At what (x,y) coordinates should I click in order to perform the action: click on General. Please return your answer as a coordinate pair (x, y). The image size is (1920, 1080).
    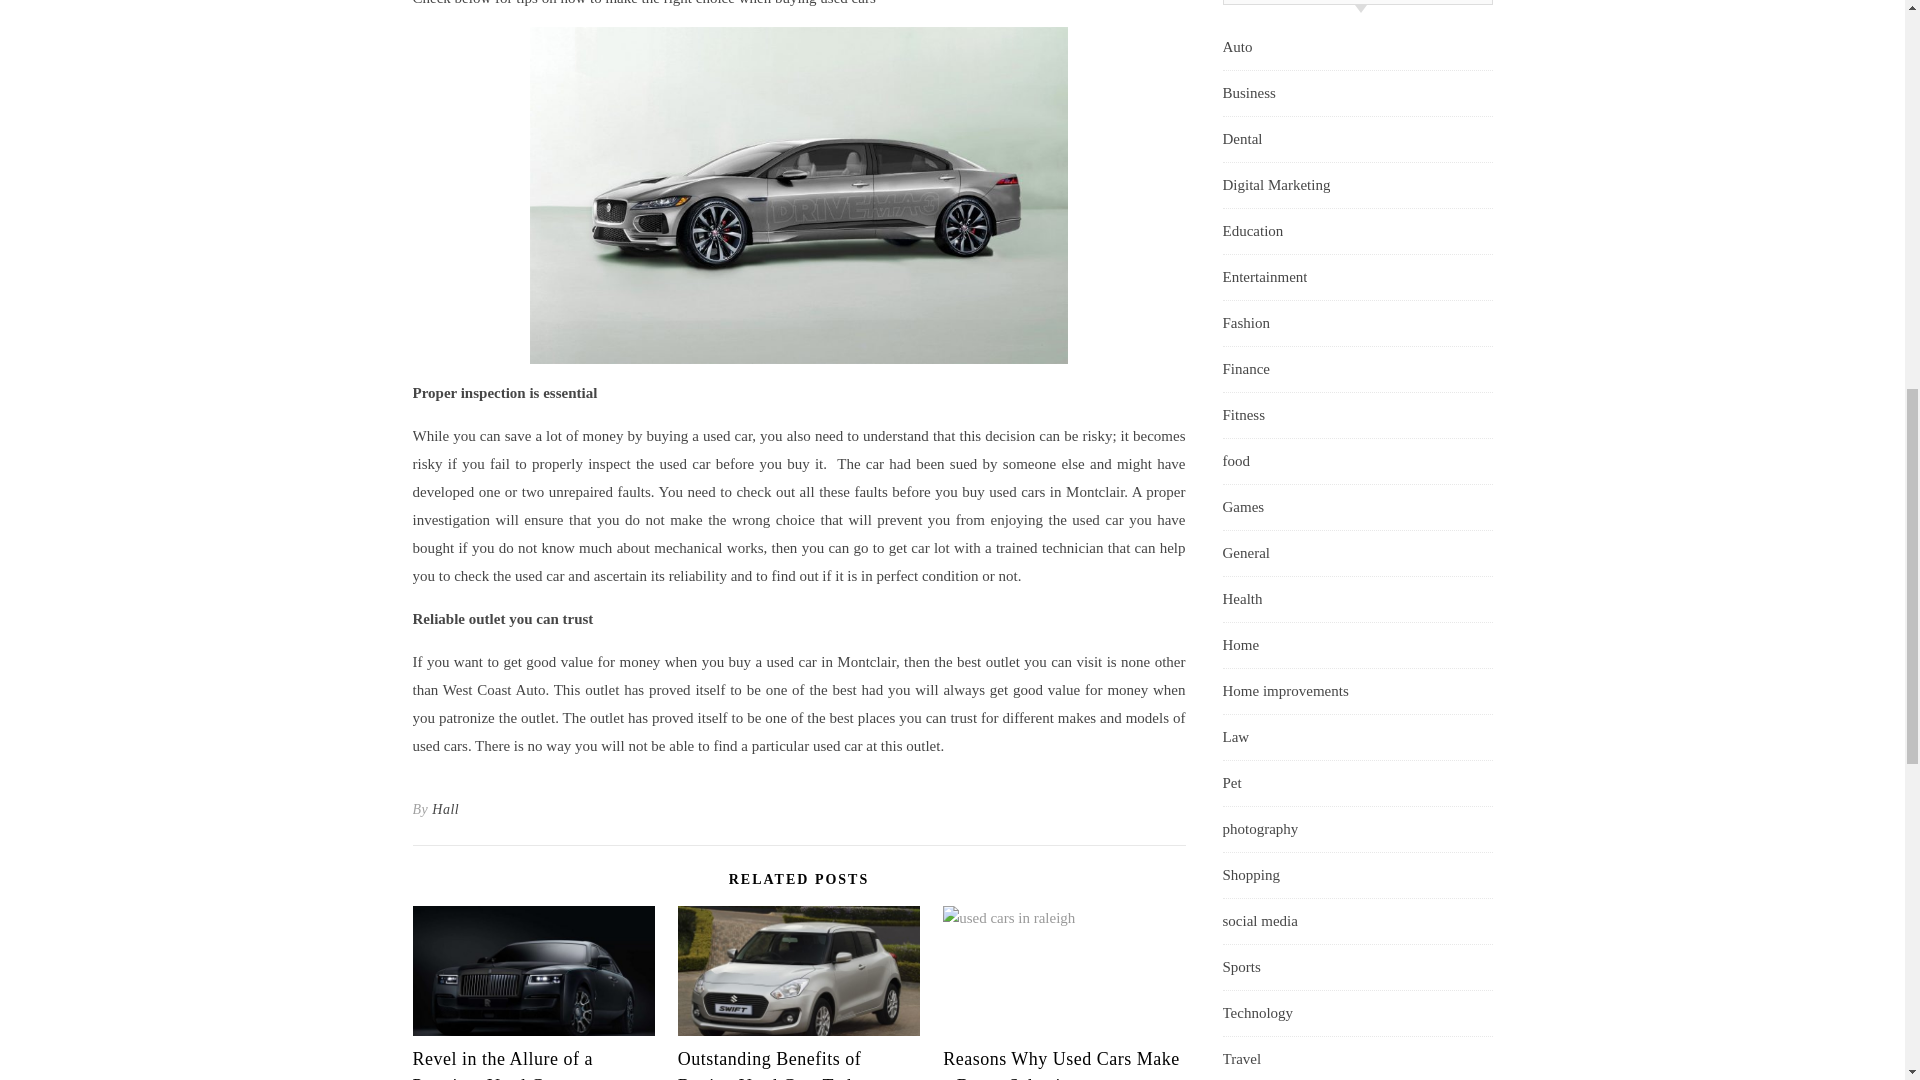
    Looking at the image, I should click on (1245, 553).